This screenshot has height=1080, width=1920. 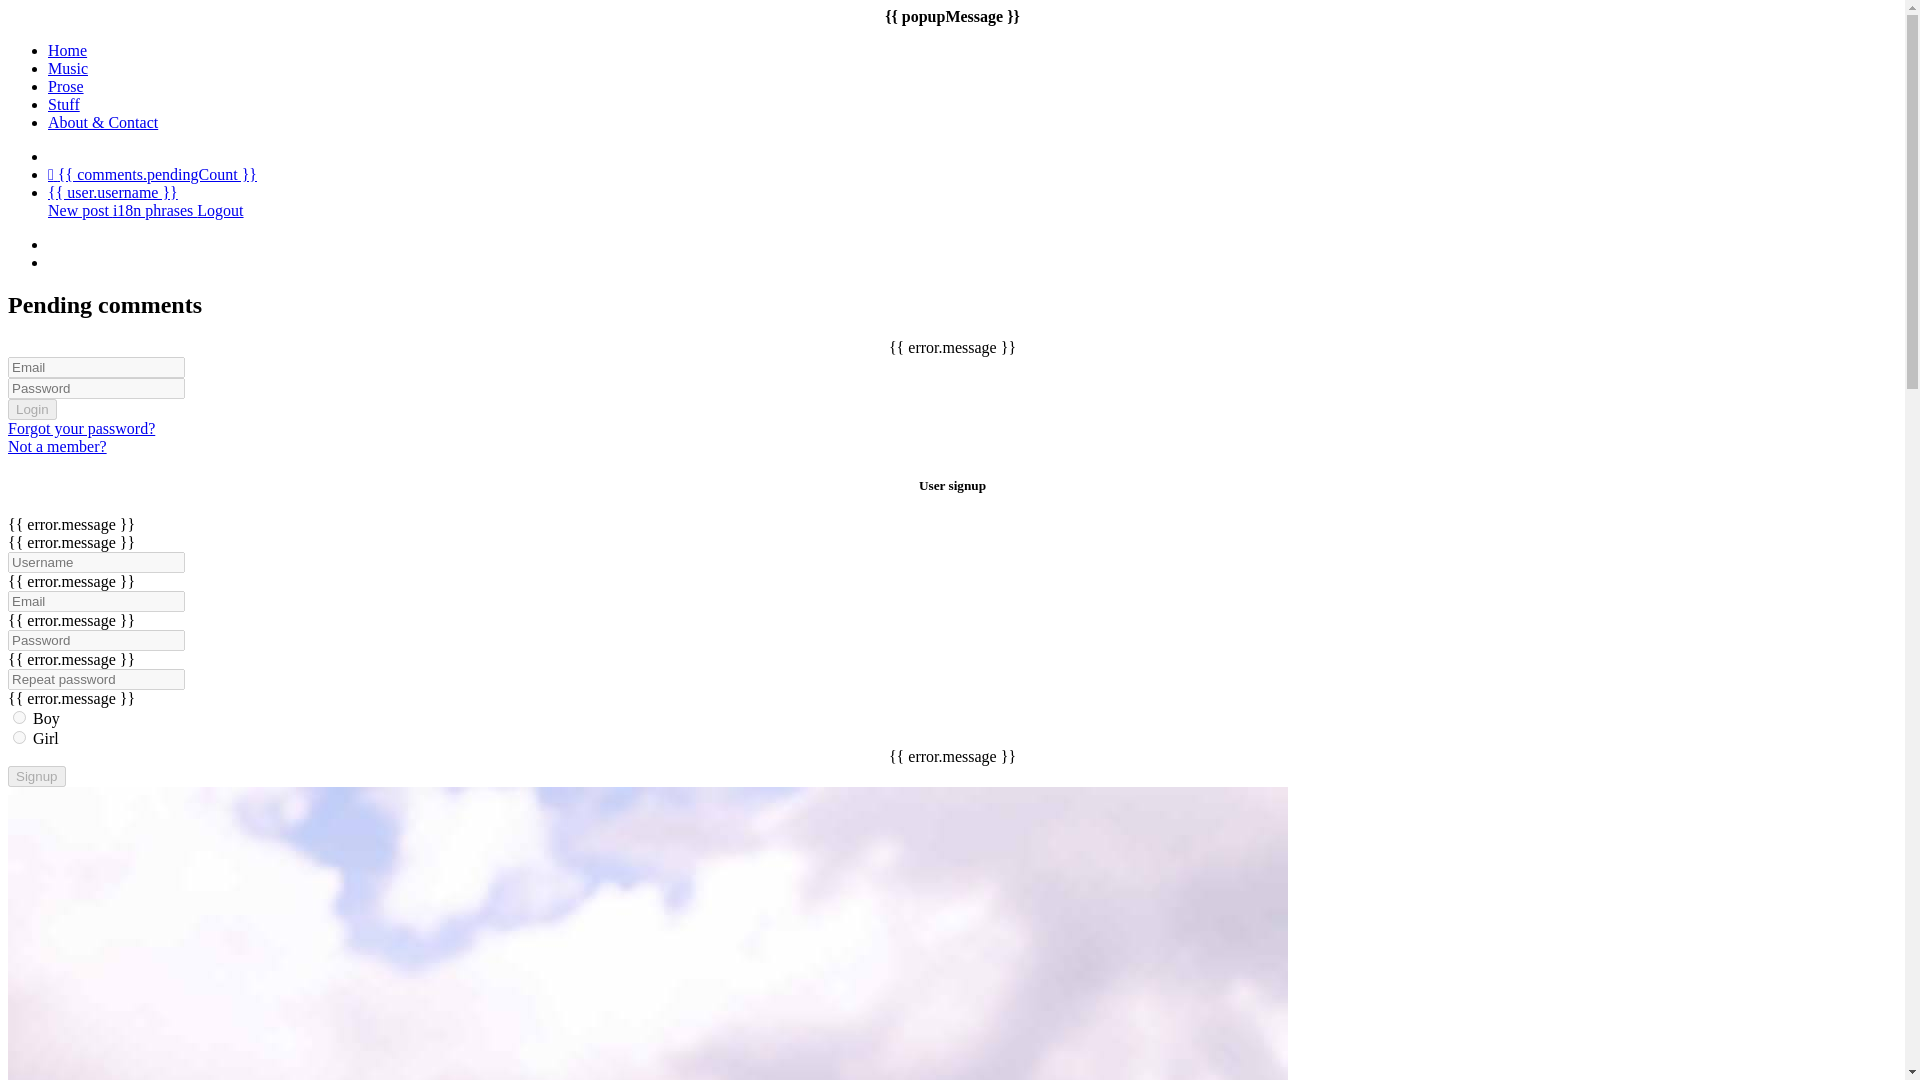 What do you see at coordinates (67, 50) in the screenshot?
I see `Home` at bounding box center [67, 50].